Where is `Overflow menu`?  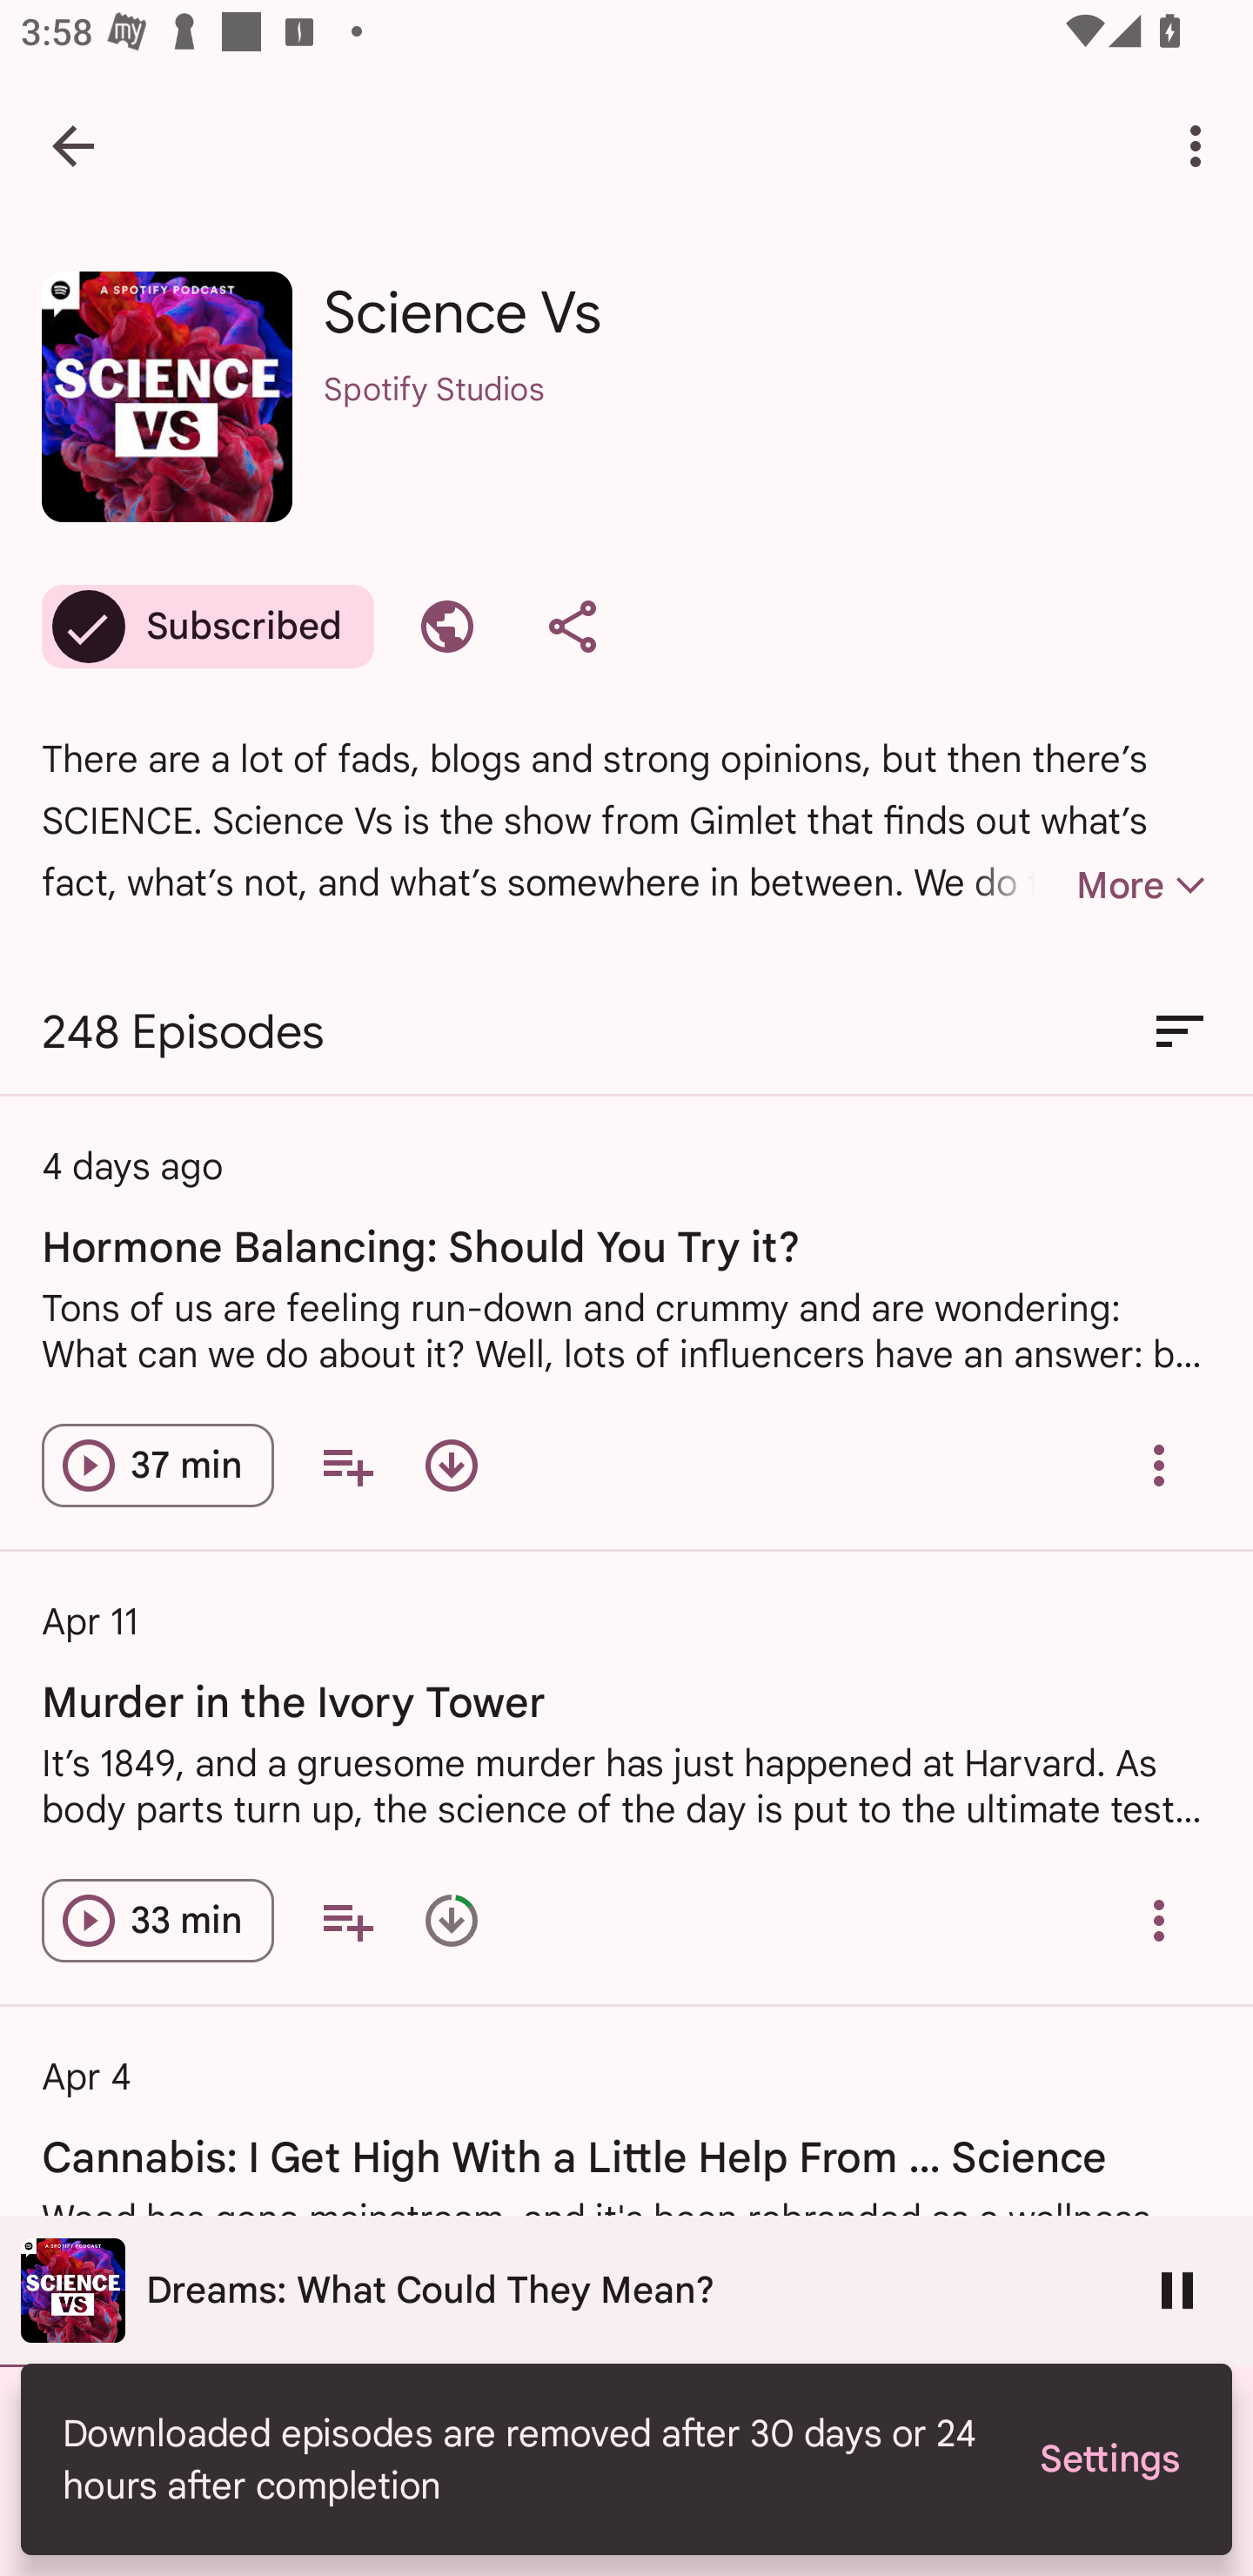 Overflow menu is located at coordinates (1159, 1920).